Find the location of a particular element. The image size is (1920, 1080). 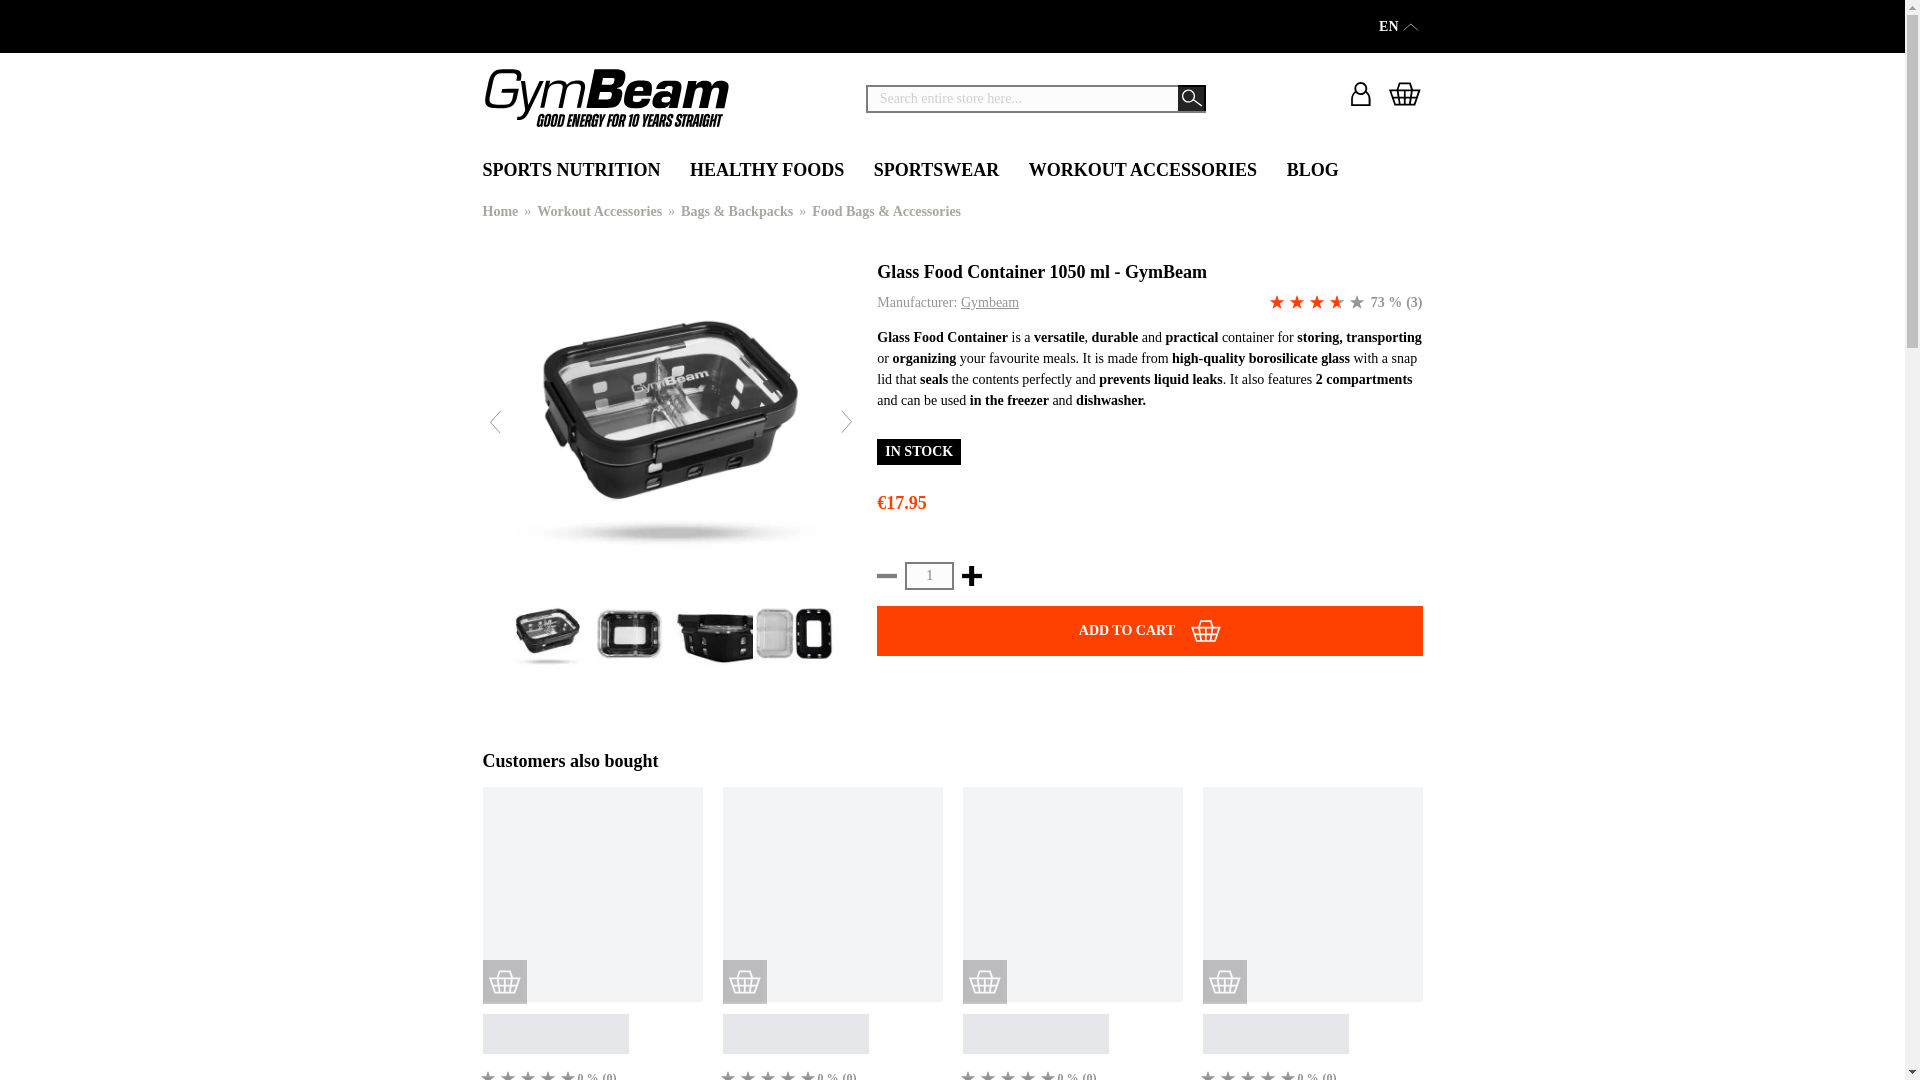

Add to Cart is located at coordinates (744, 982).